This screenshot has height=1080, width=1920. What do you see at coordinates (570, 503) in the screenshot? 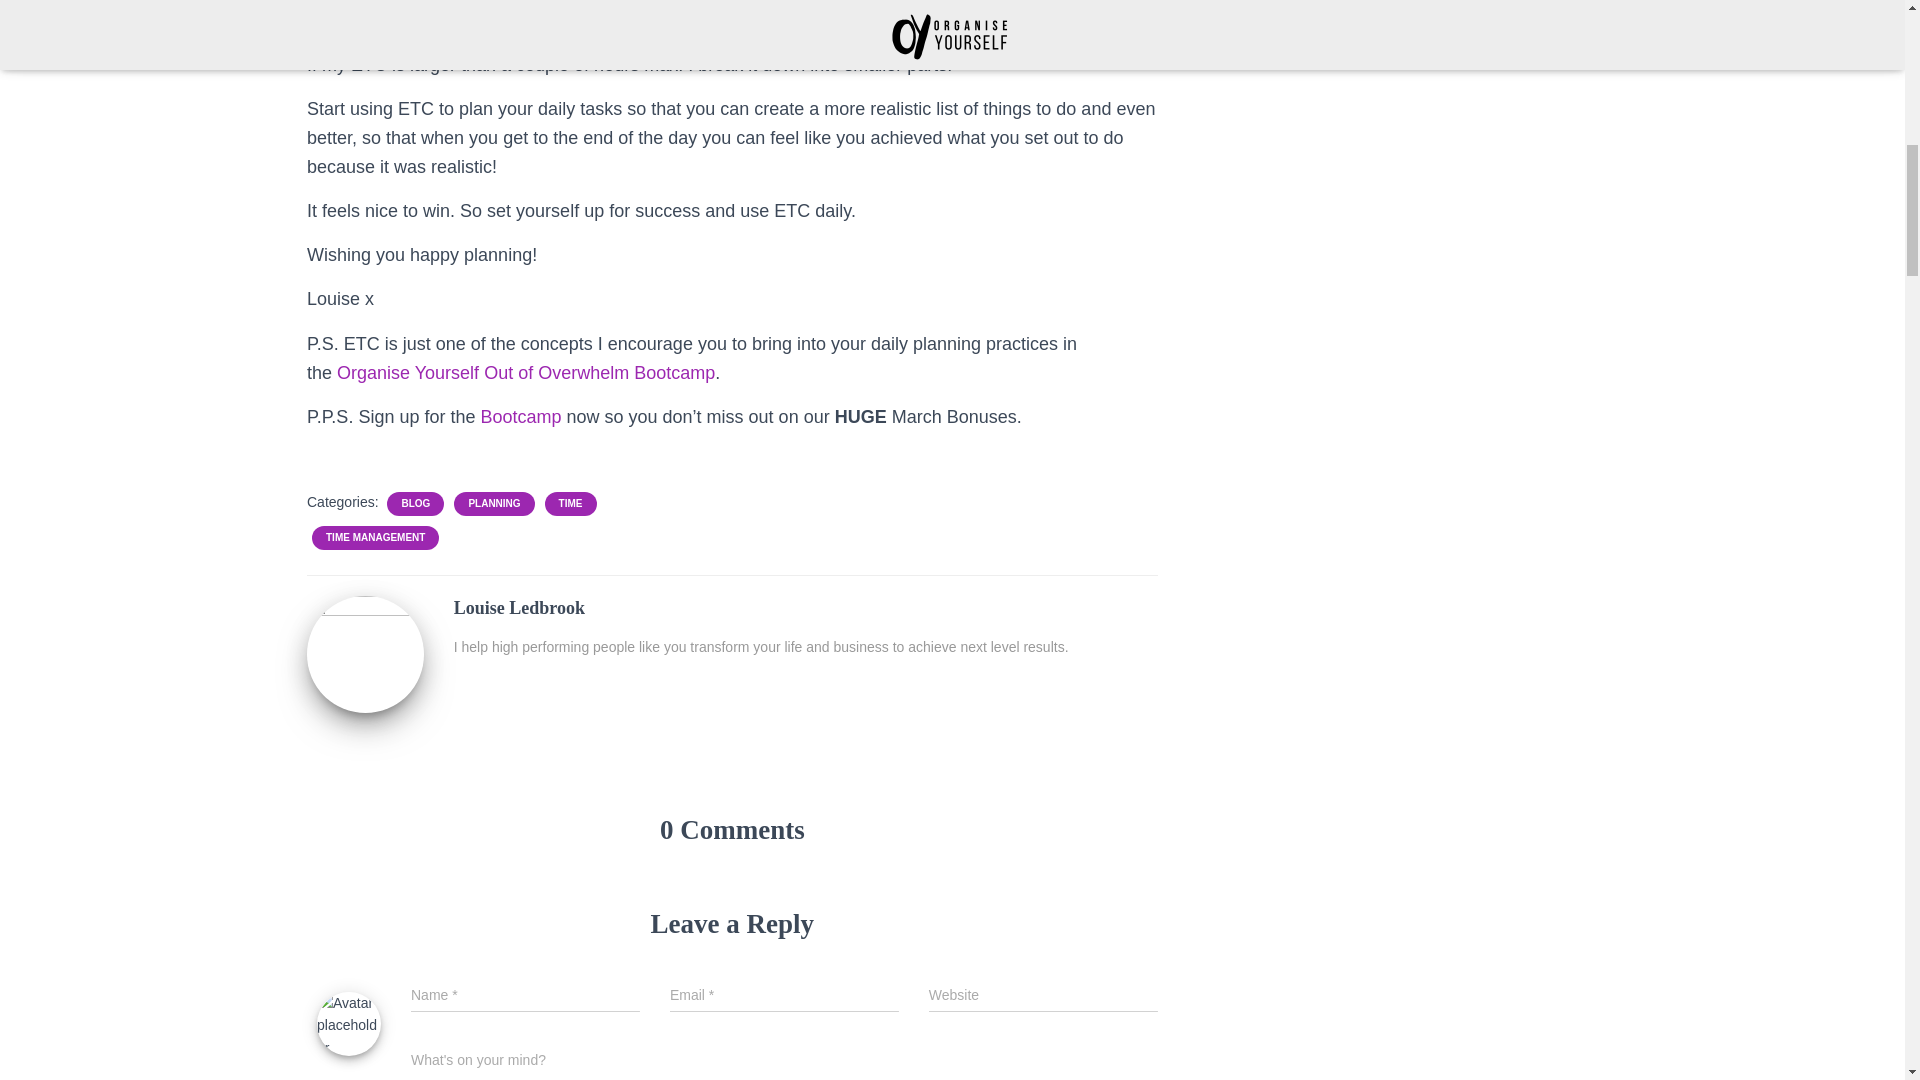
I see `TIME` at bounding box center [570, 503].